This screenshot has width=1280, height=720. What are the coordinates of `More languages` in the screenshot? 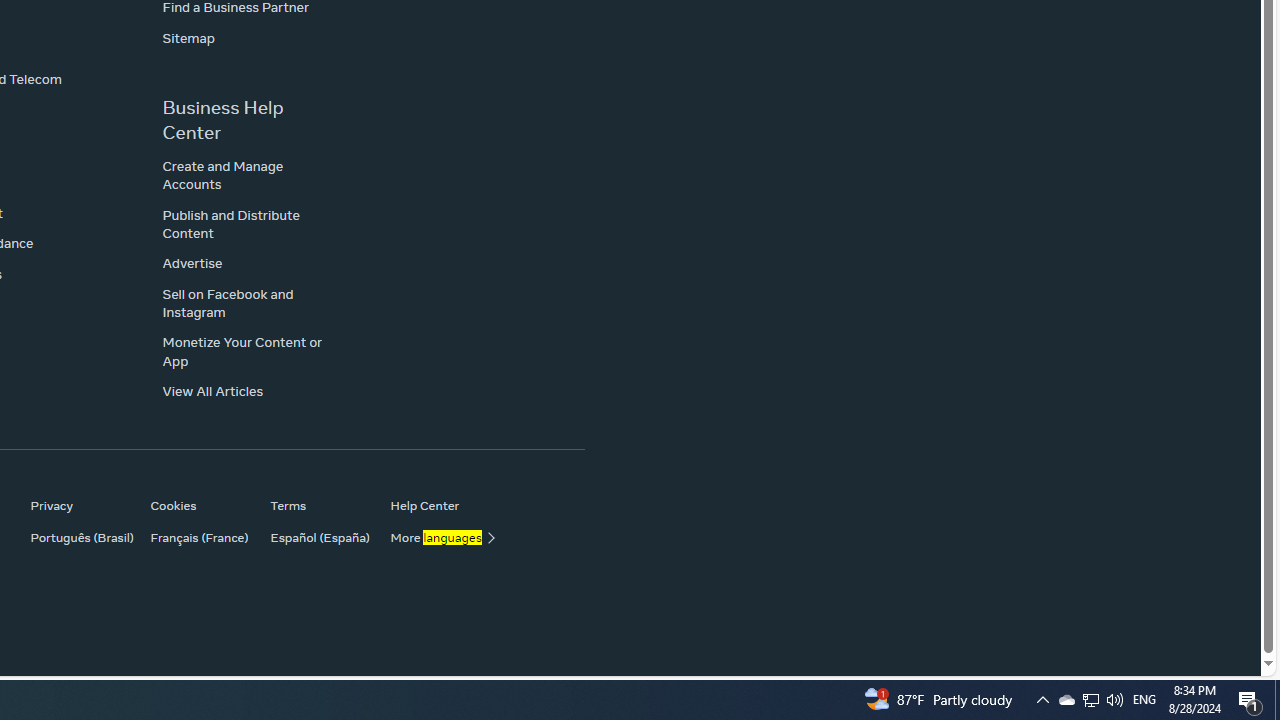 It's located at (440, 537).